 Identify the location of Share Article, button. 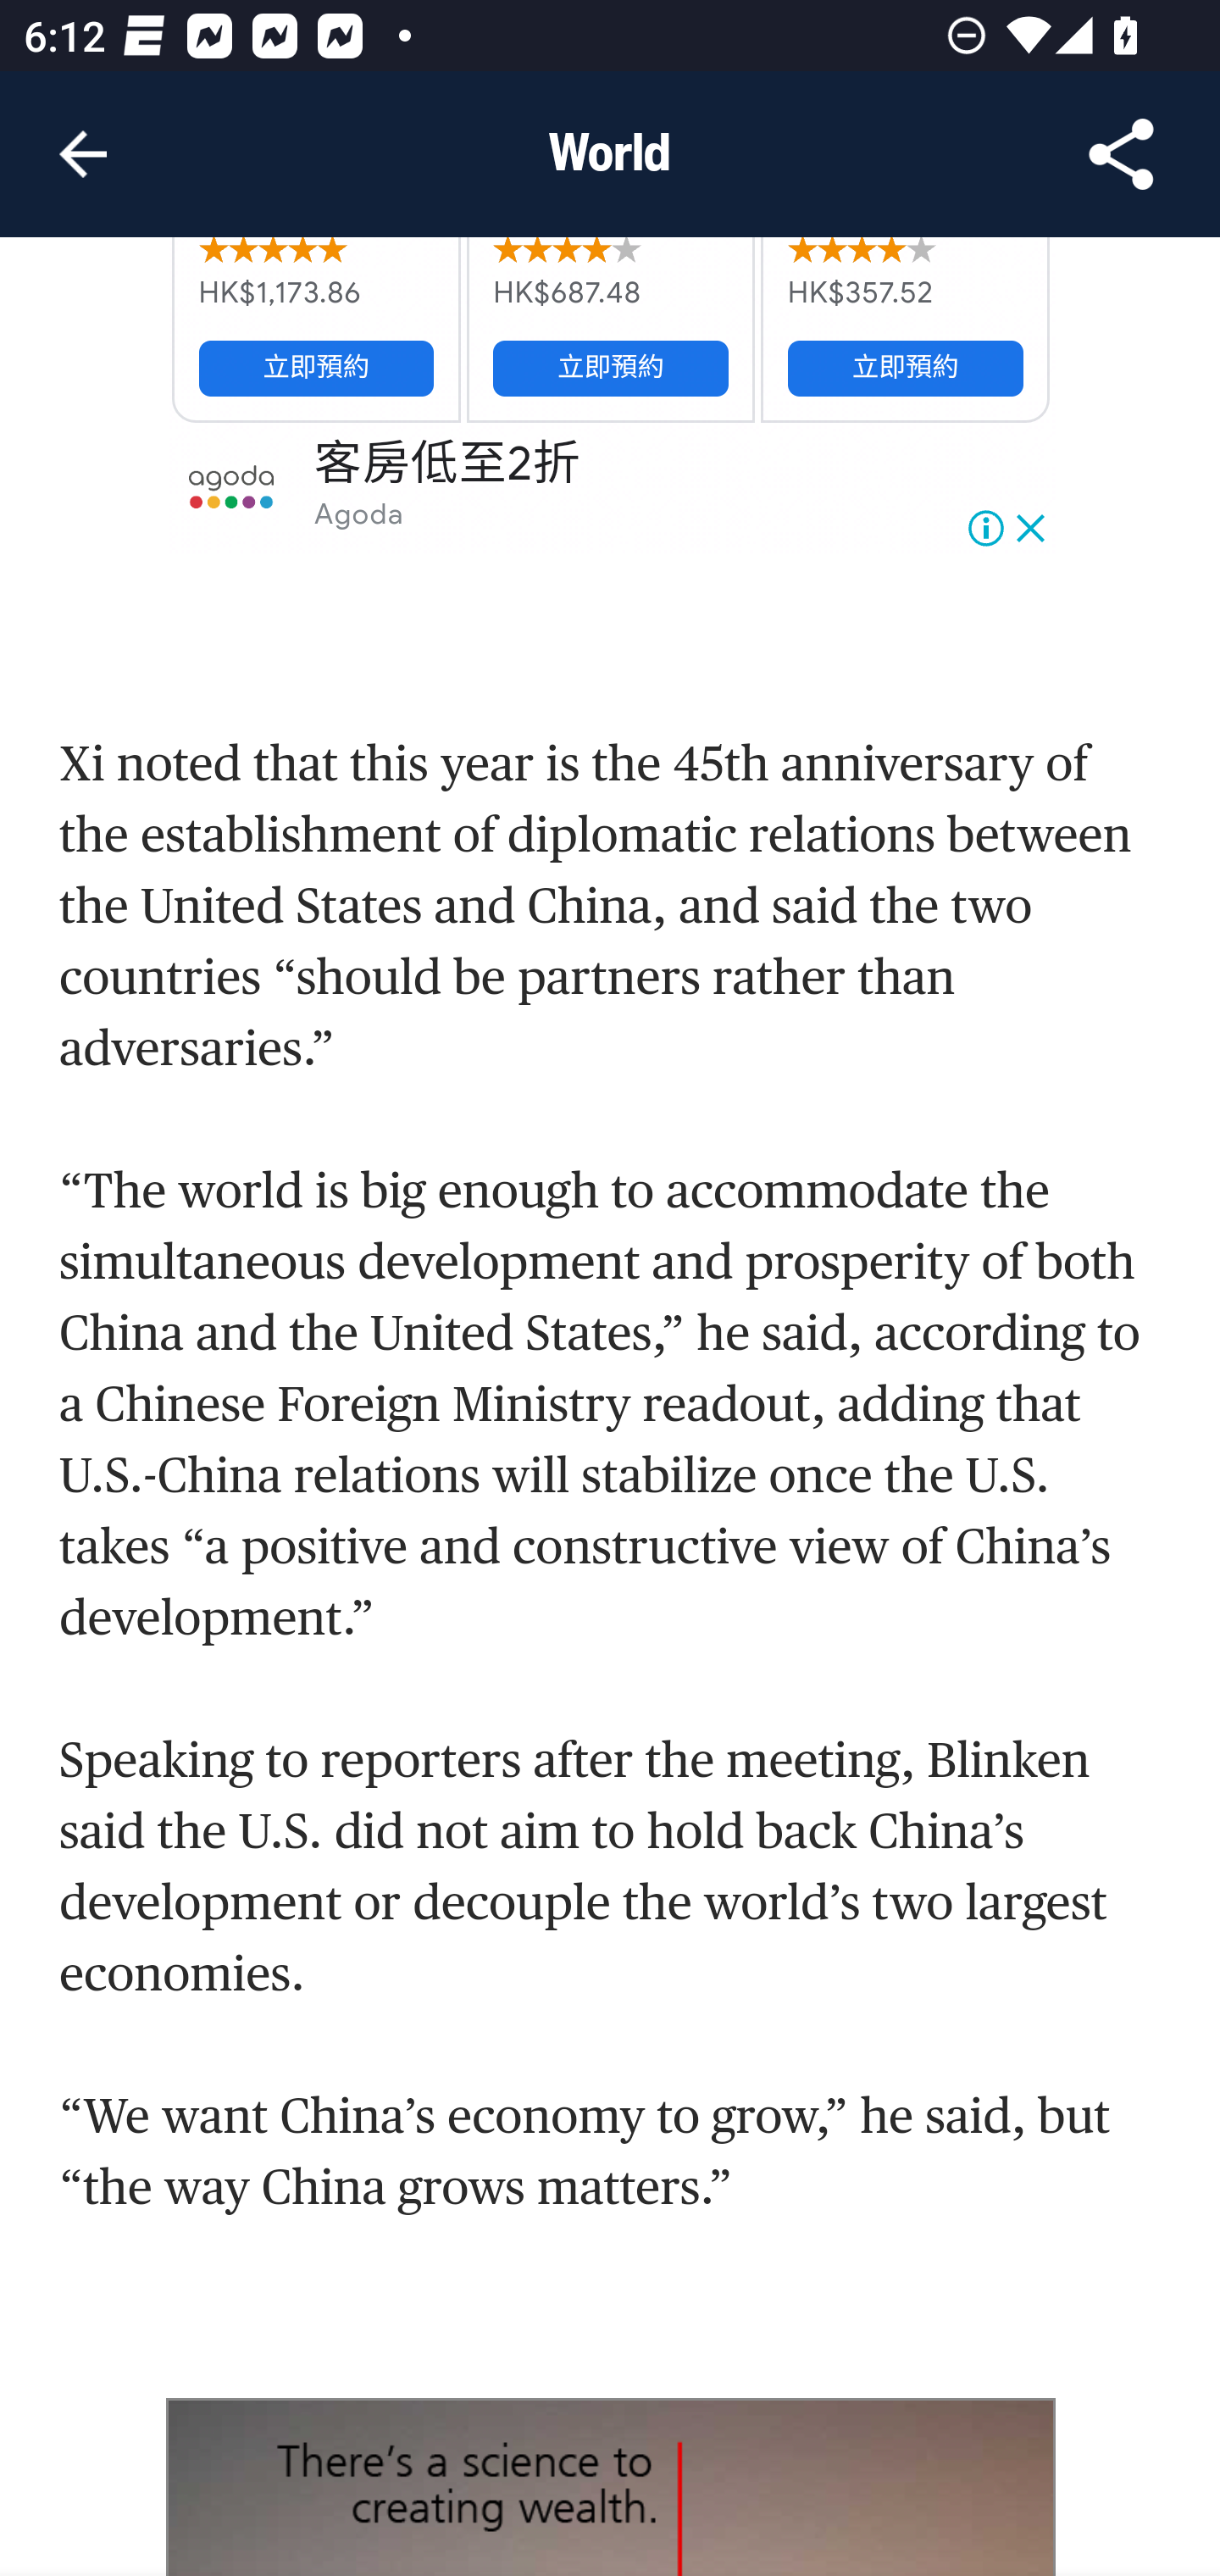
(1122, 154).